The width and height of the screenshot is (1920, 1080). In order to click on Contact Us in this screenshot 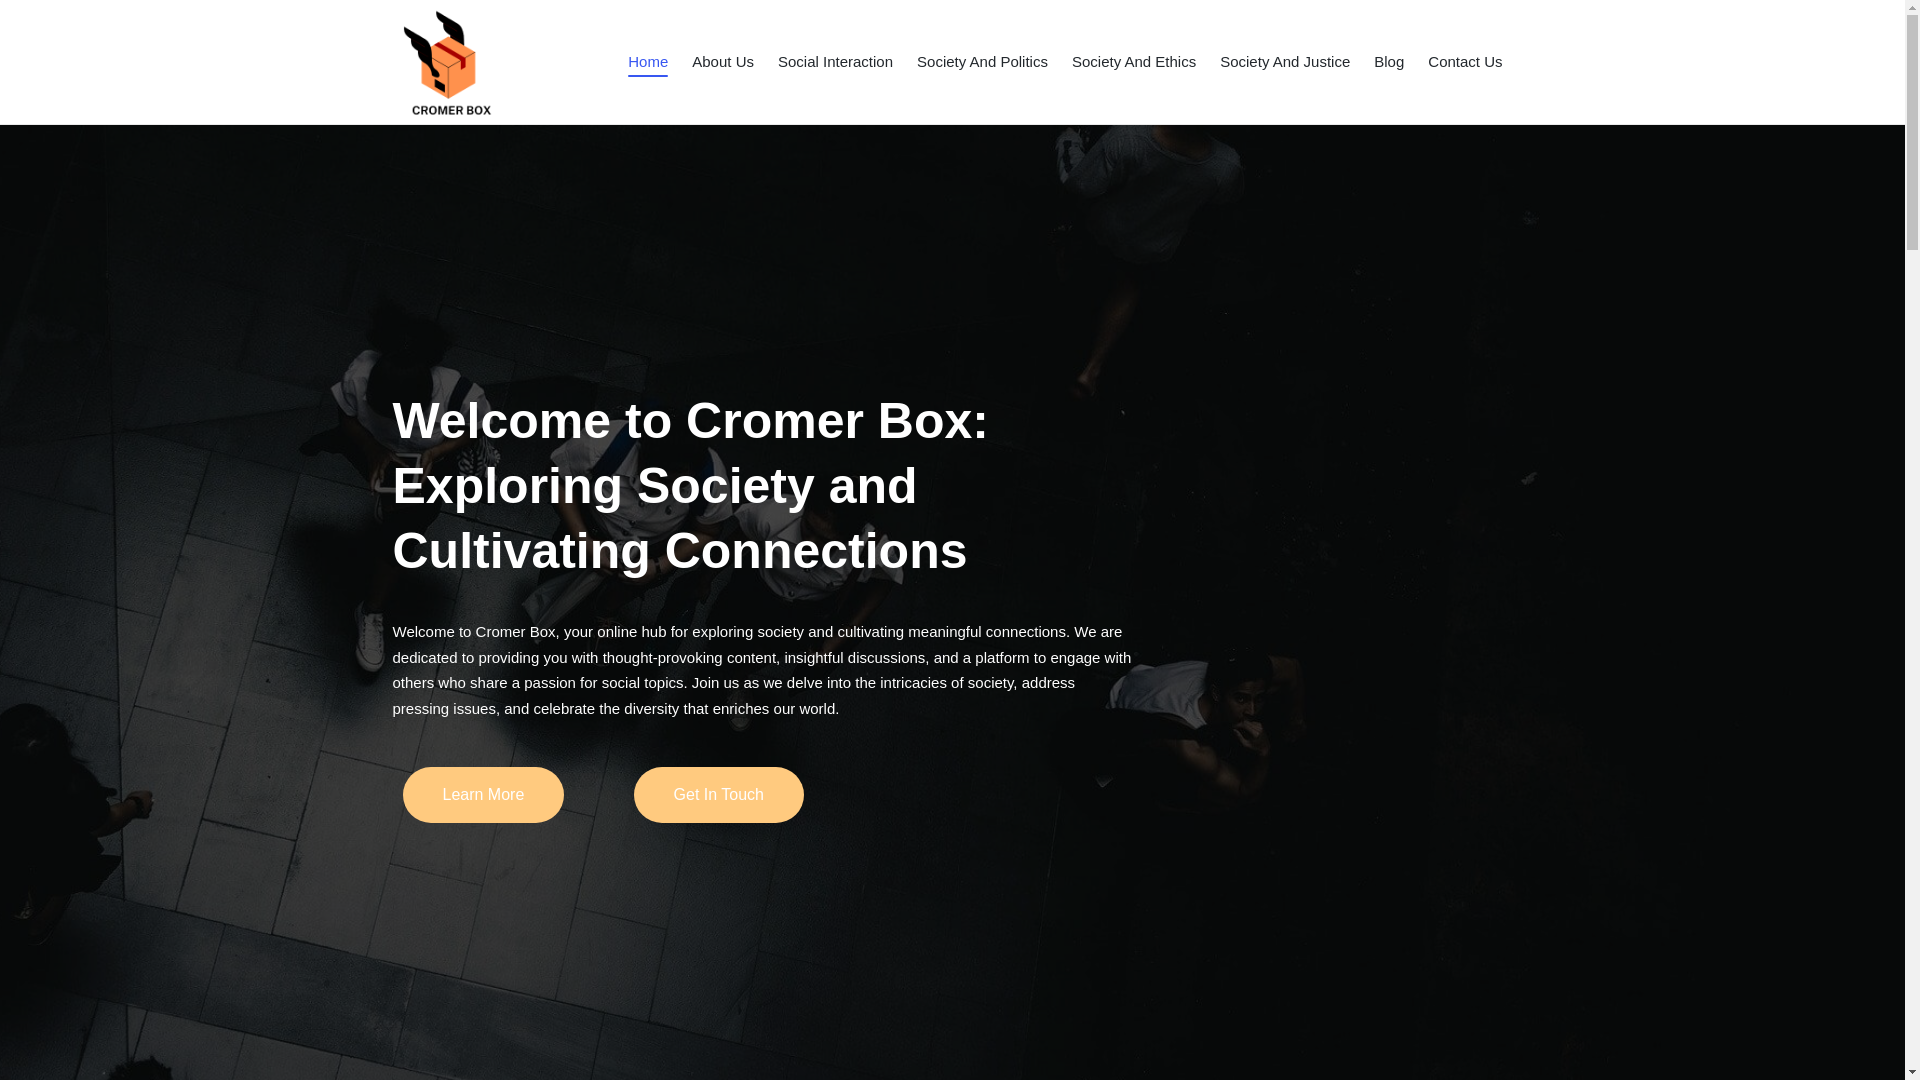, I will do `click(1464, 62)`.